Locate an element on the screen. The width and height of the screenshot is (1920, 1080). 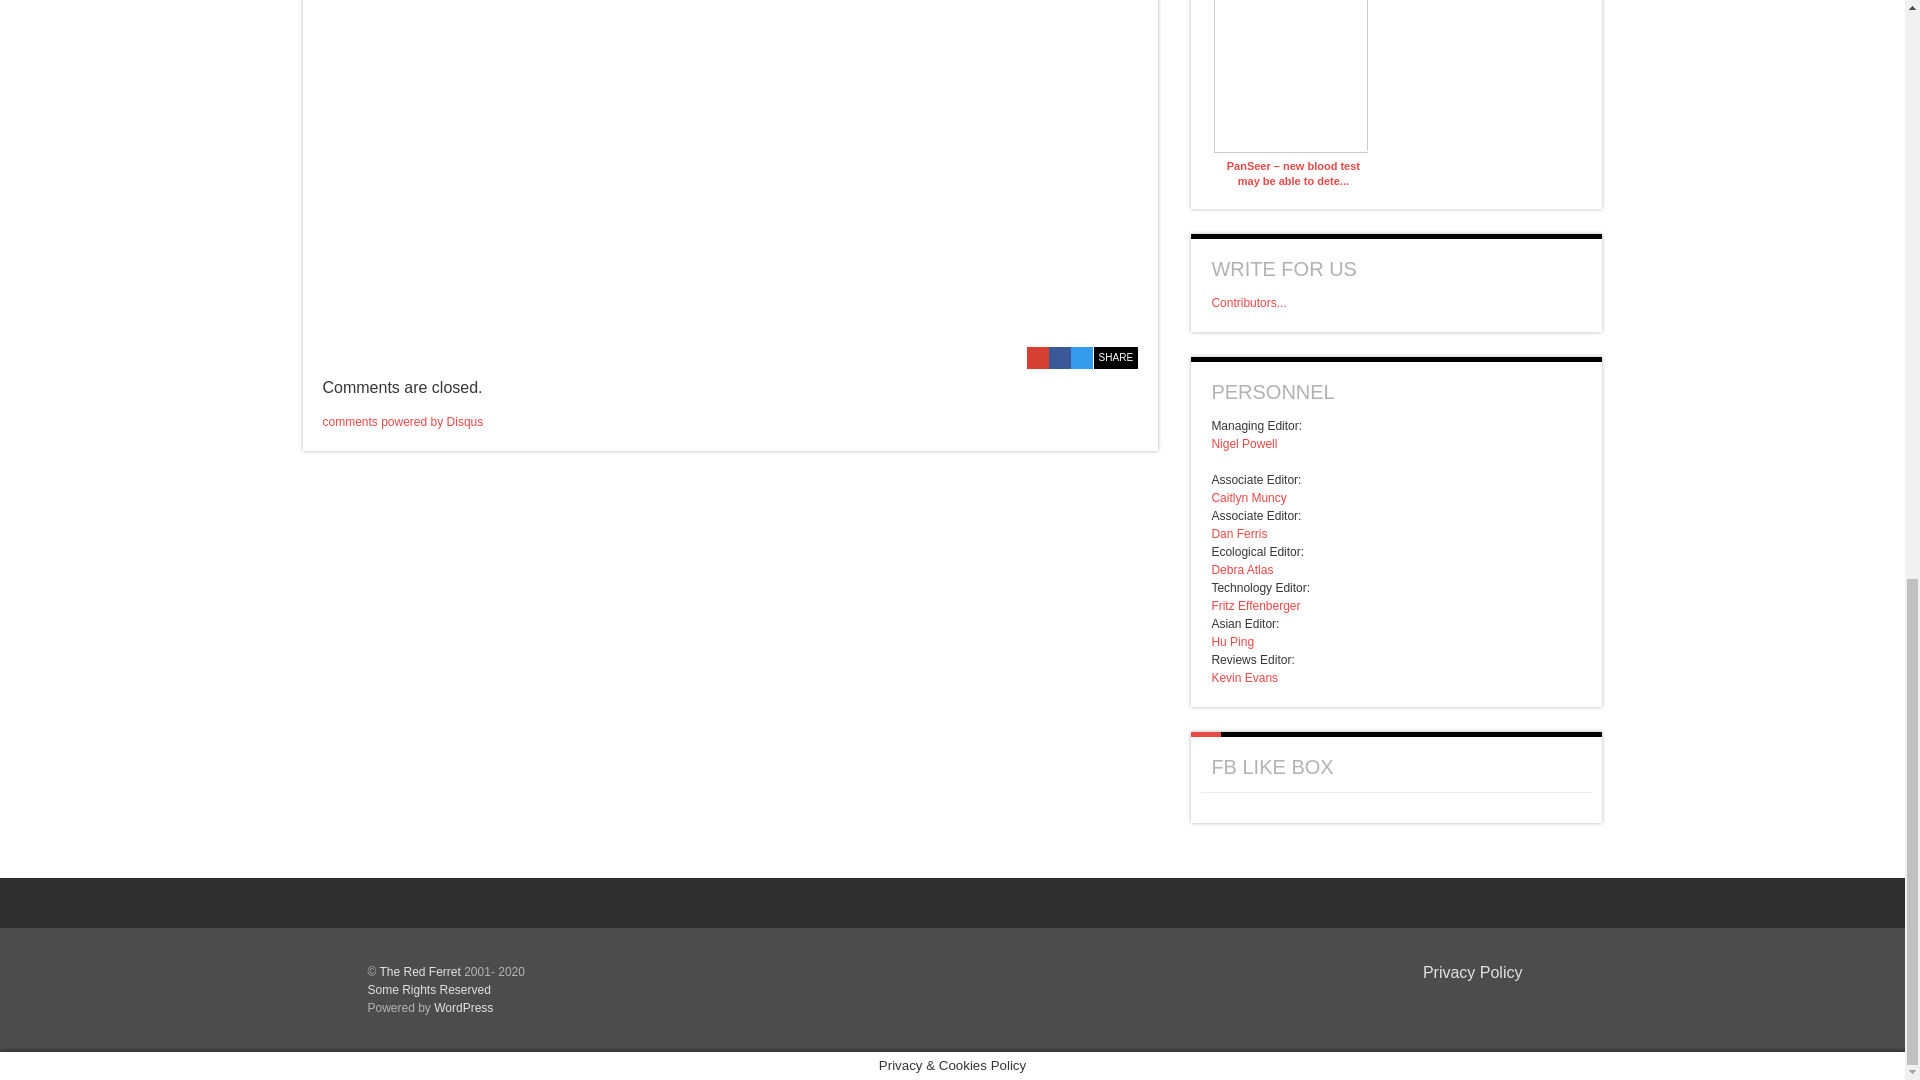
Debra Atlas is located at coordinates (1242, 569).